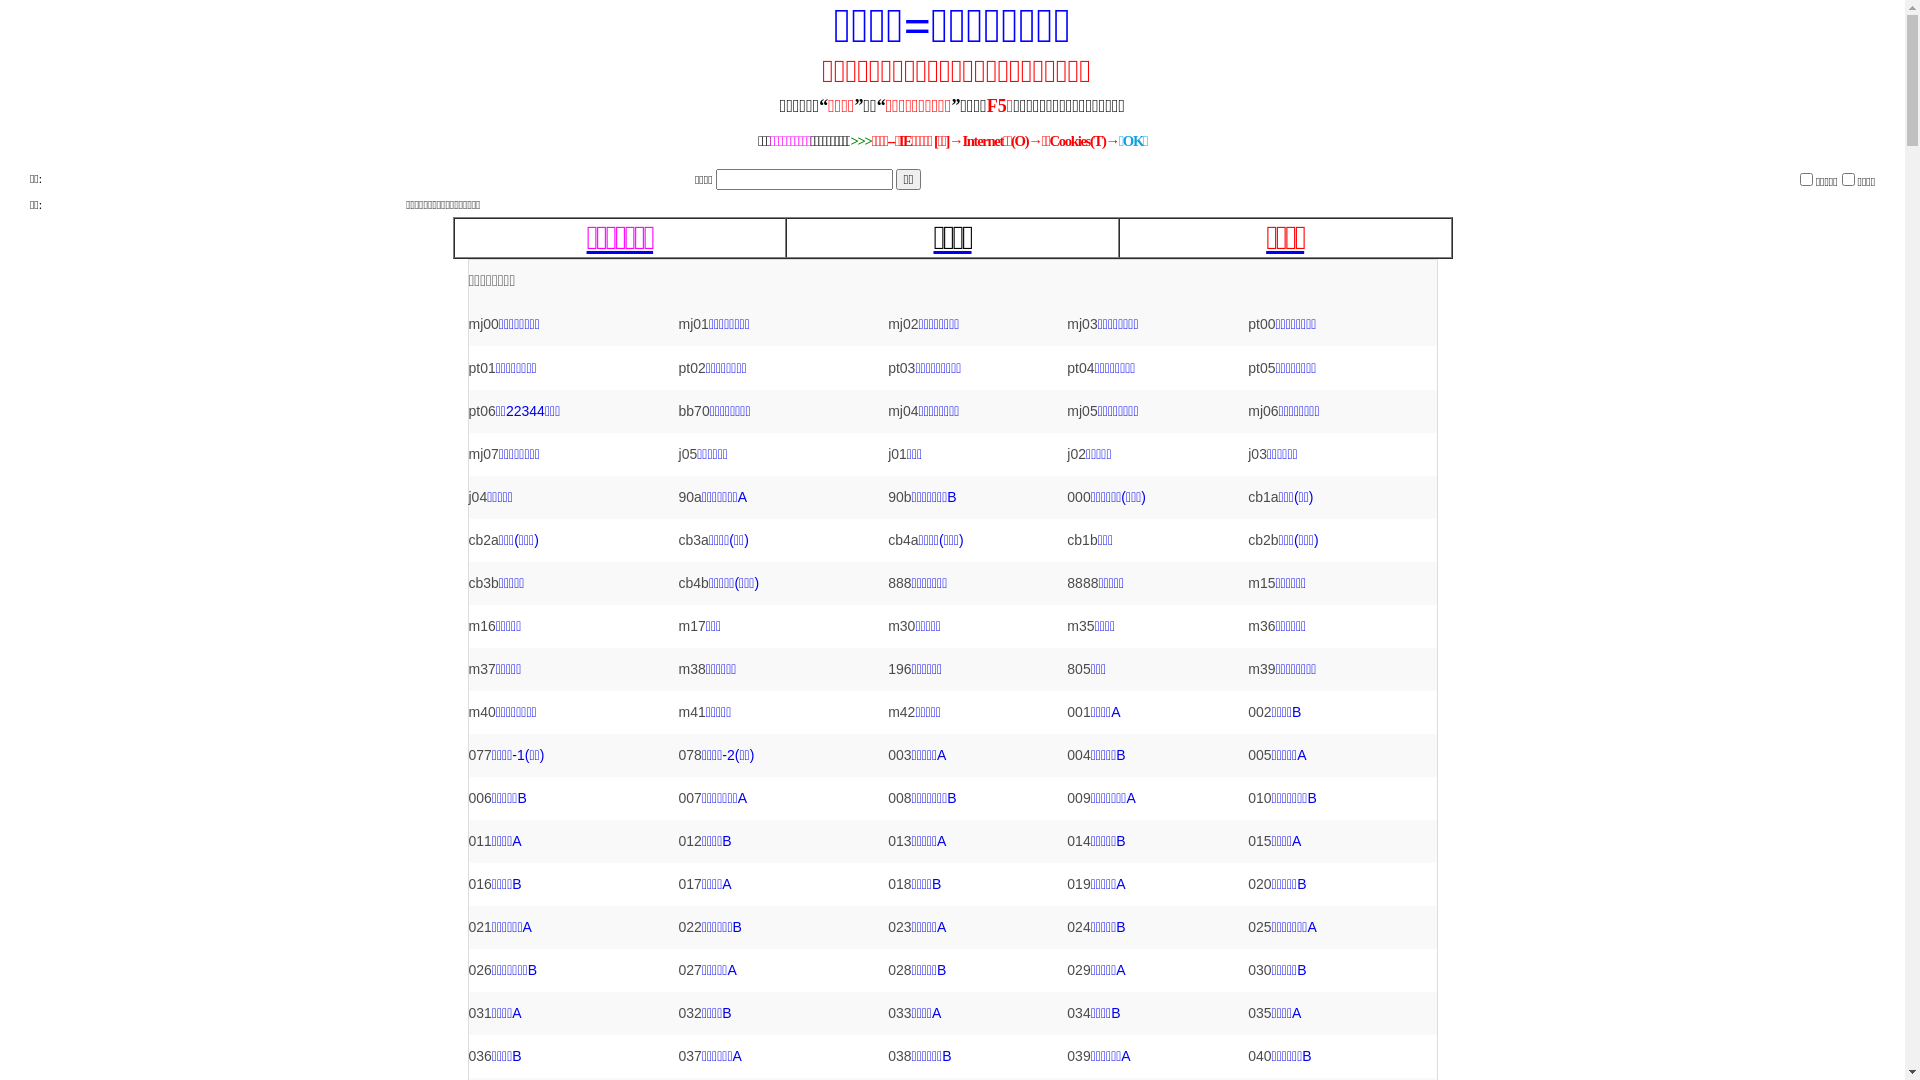  Describe the element at coordinates (1082, 411) in the screenshot. I see `mj05` at that location.